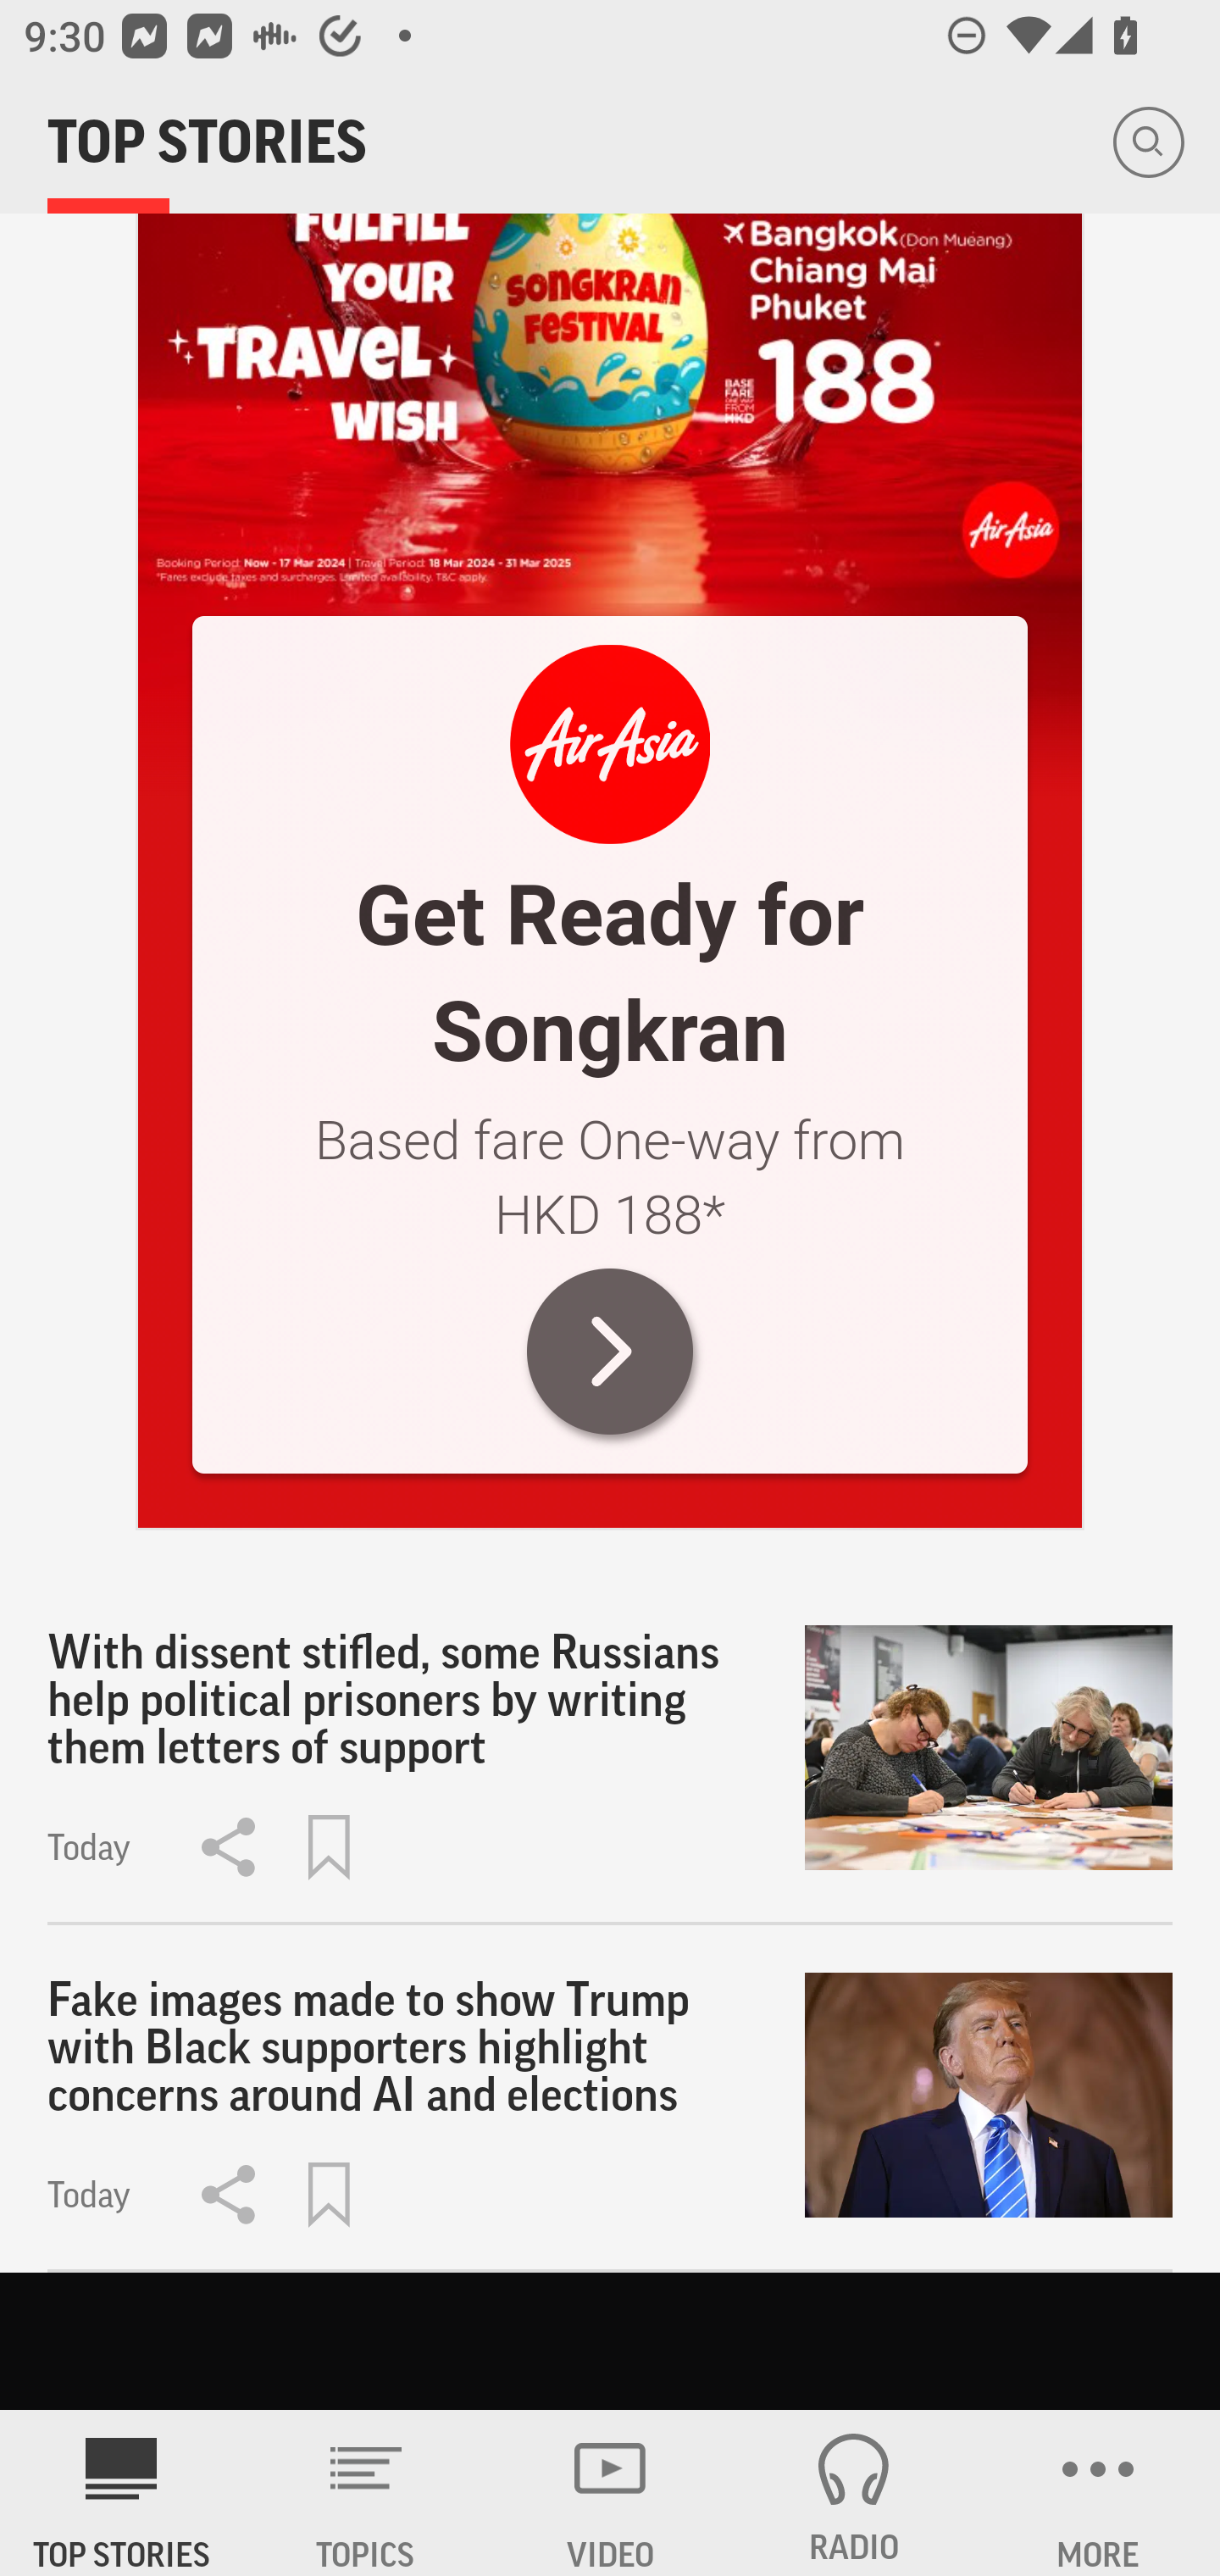 The height and width of the screenshot is (2576, 1220). Describe the element at coordinates (610, 2493) in the screenshot. I see `VIDEO` at that location.